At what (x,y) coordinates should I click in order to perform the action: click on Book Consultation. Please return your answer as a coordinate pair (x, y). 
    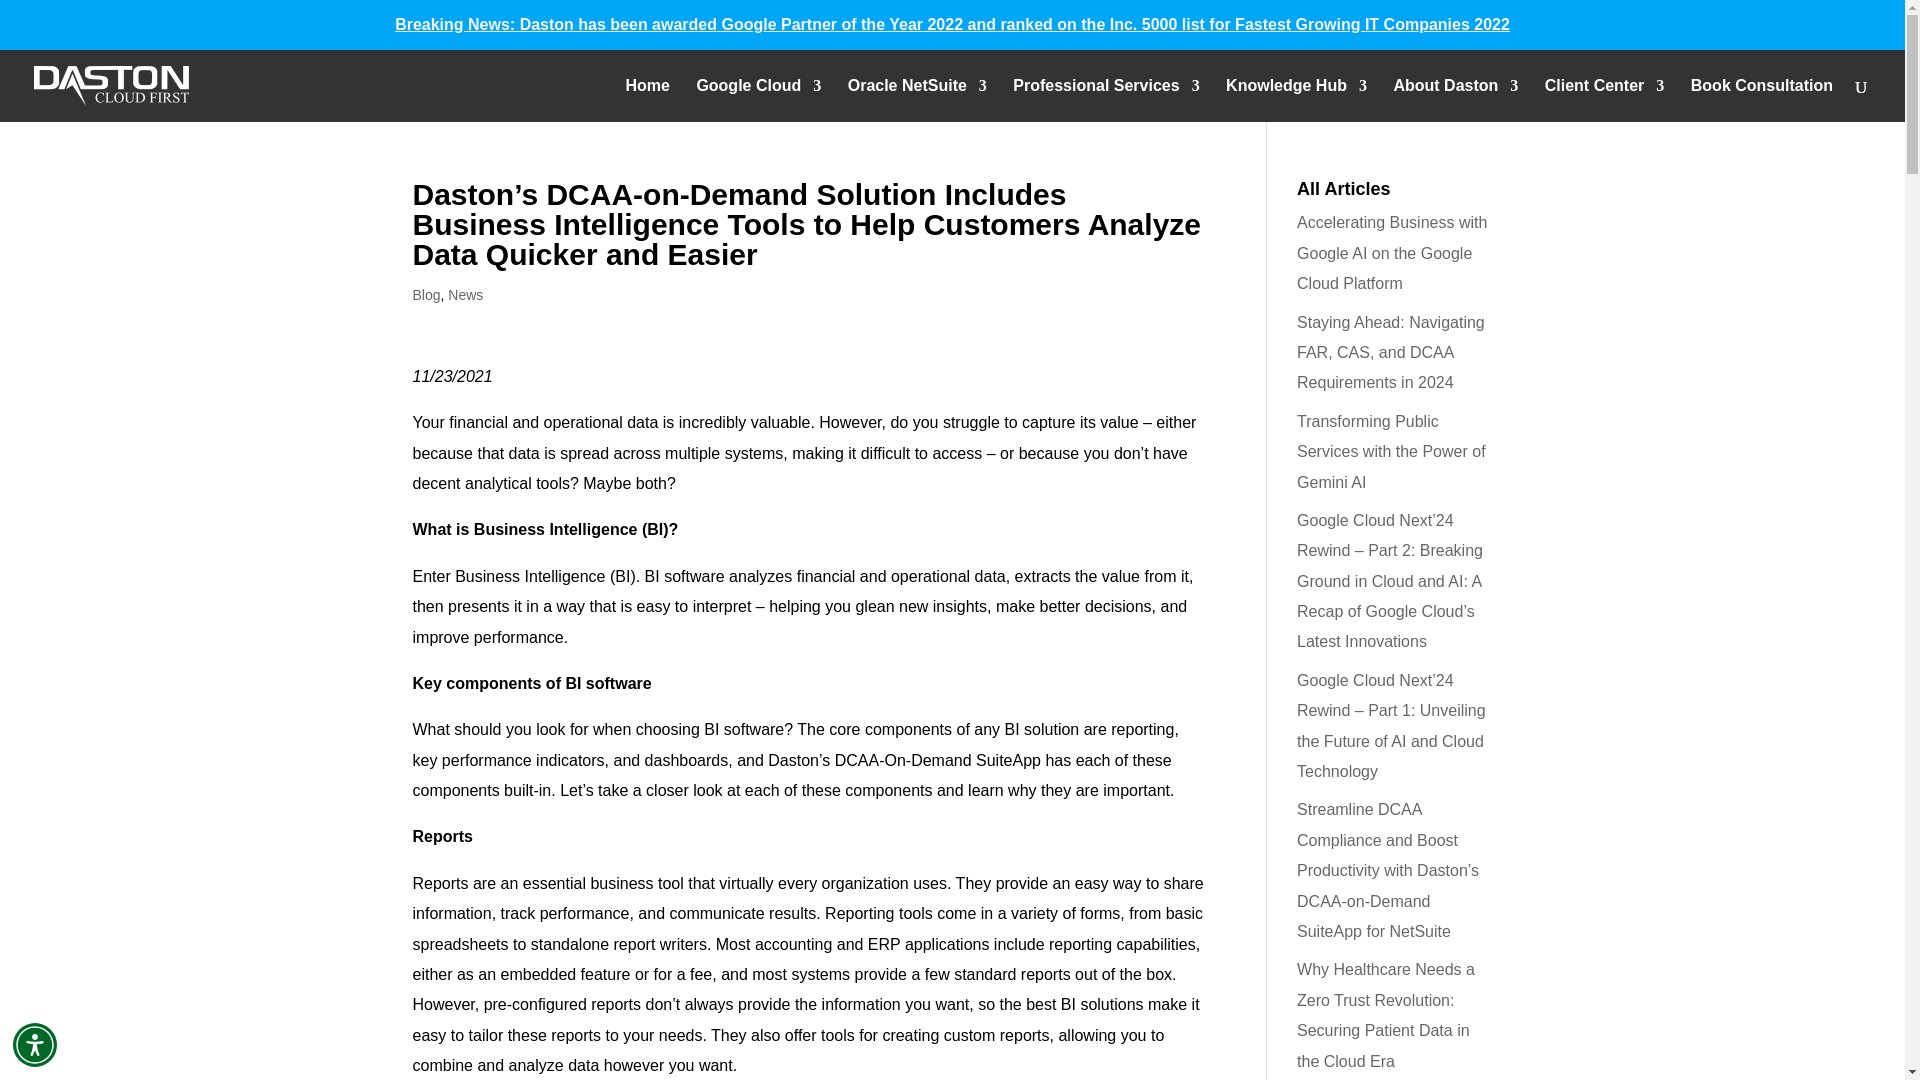
    Looking at the image, I should click on (1762, 100).